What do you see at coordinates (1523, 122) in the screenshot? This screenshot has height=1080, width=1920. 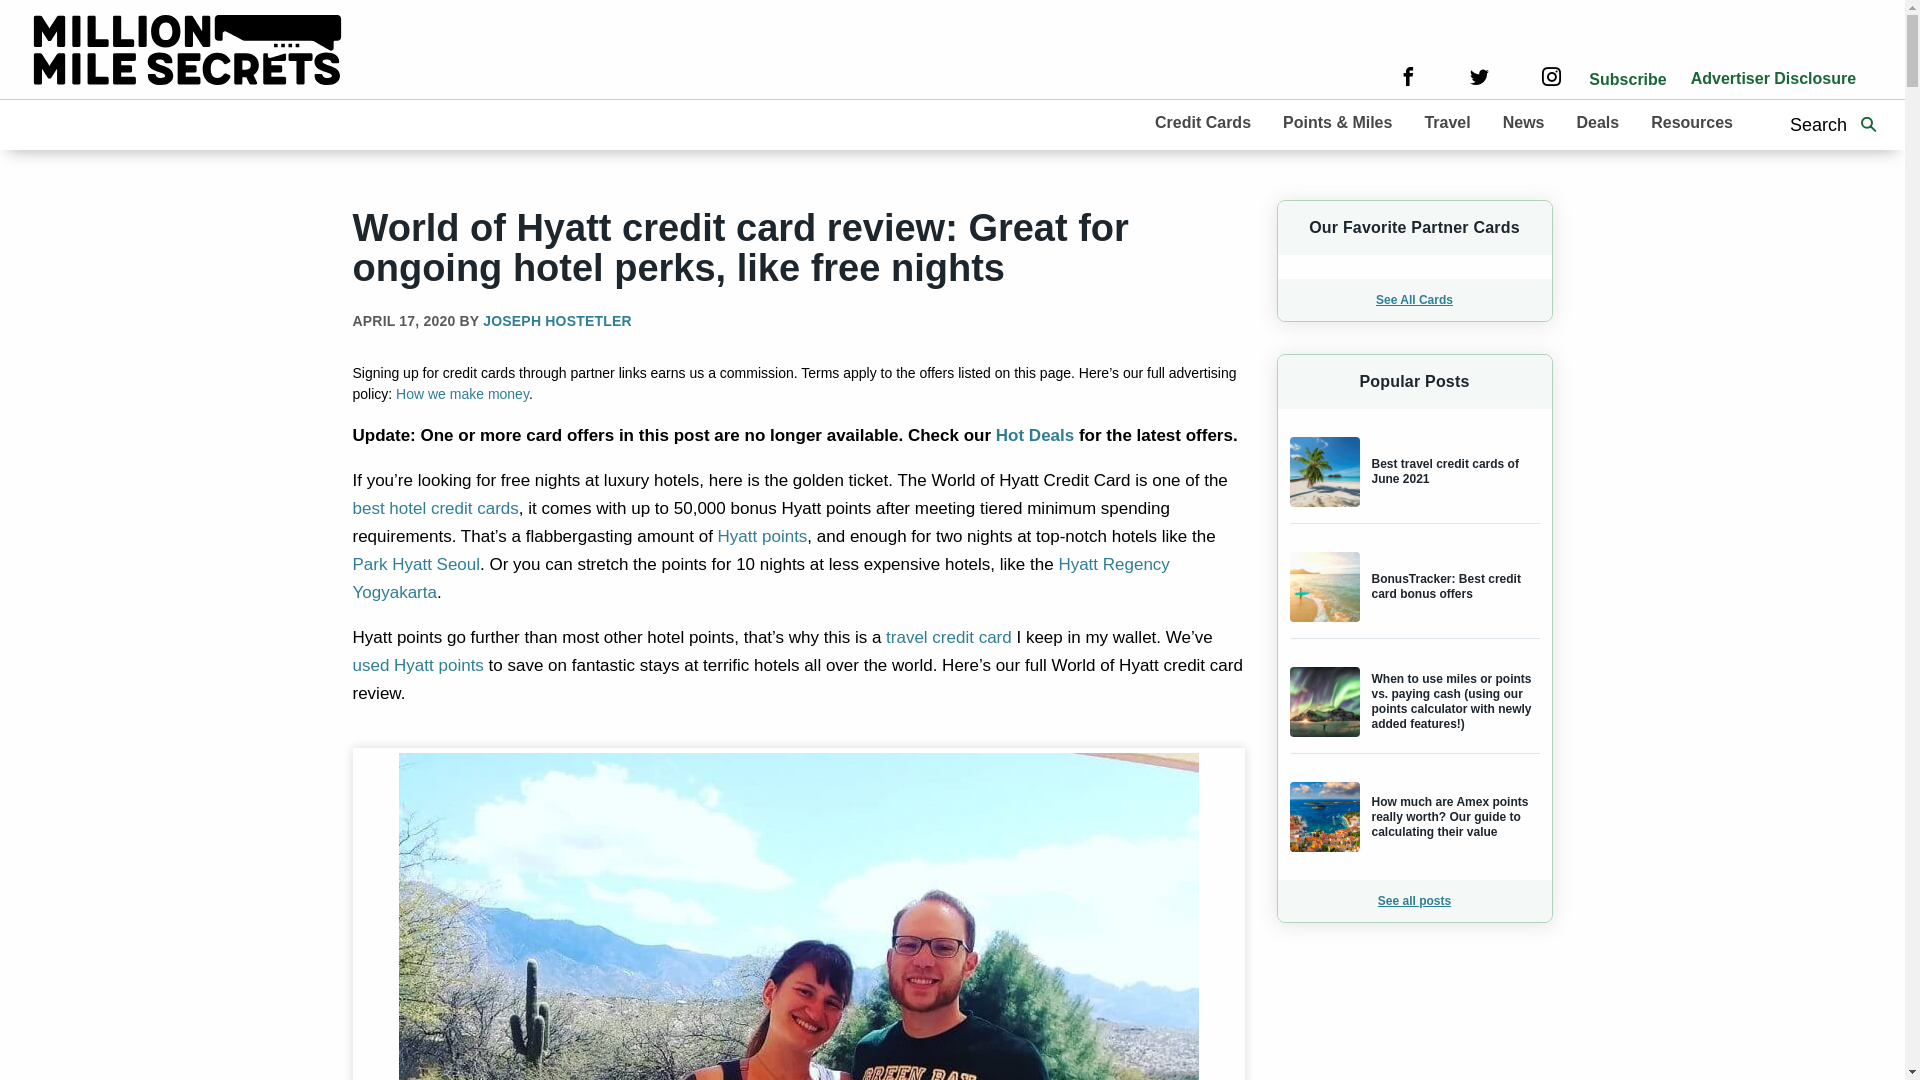 I see `News` at bounding box center [1523, 122].